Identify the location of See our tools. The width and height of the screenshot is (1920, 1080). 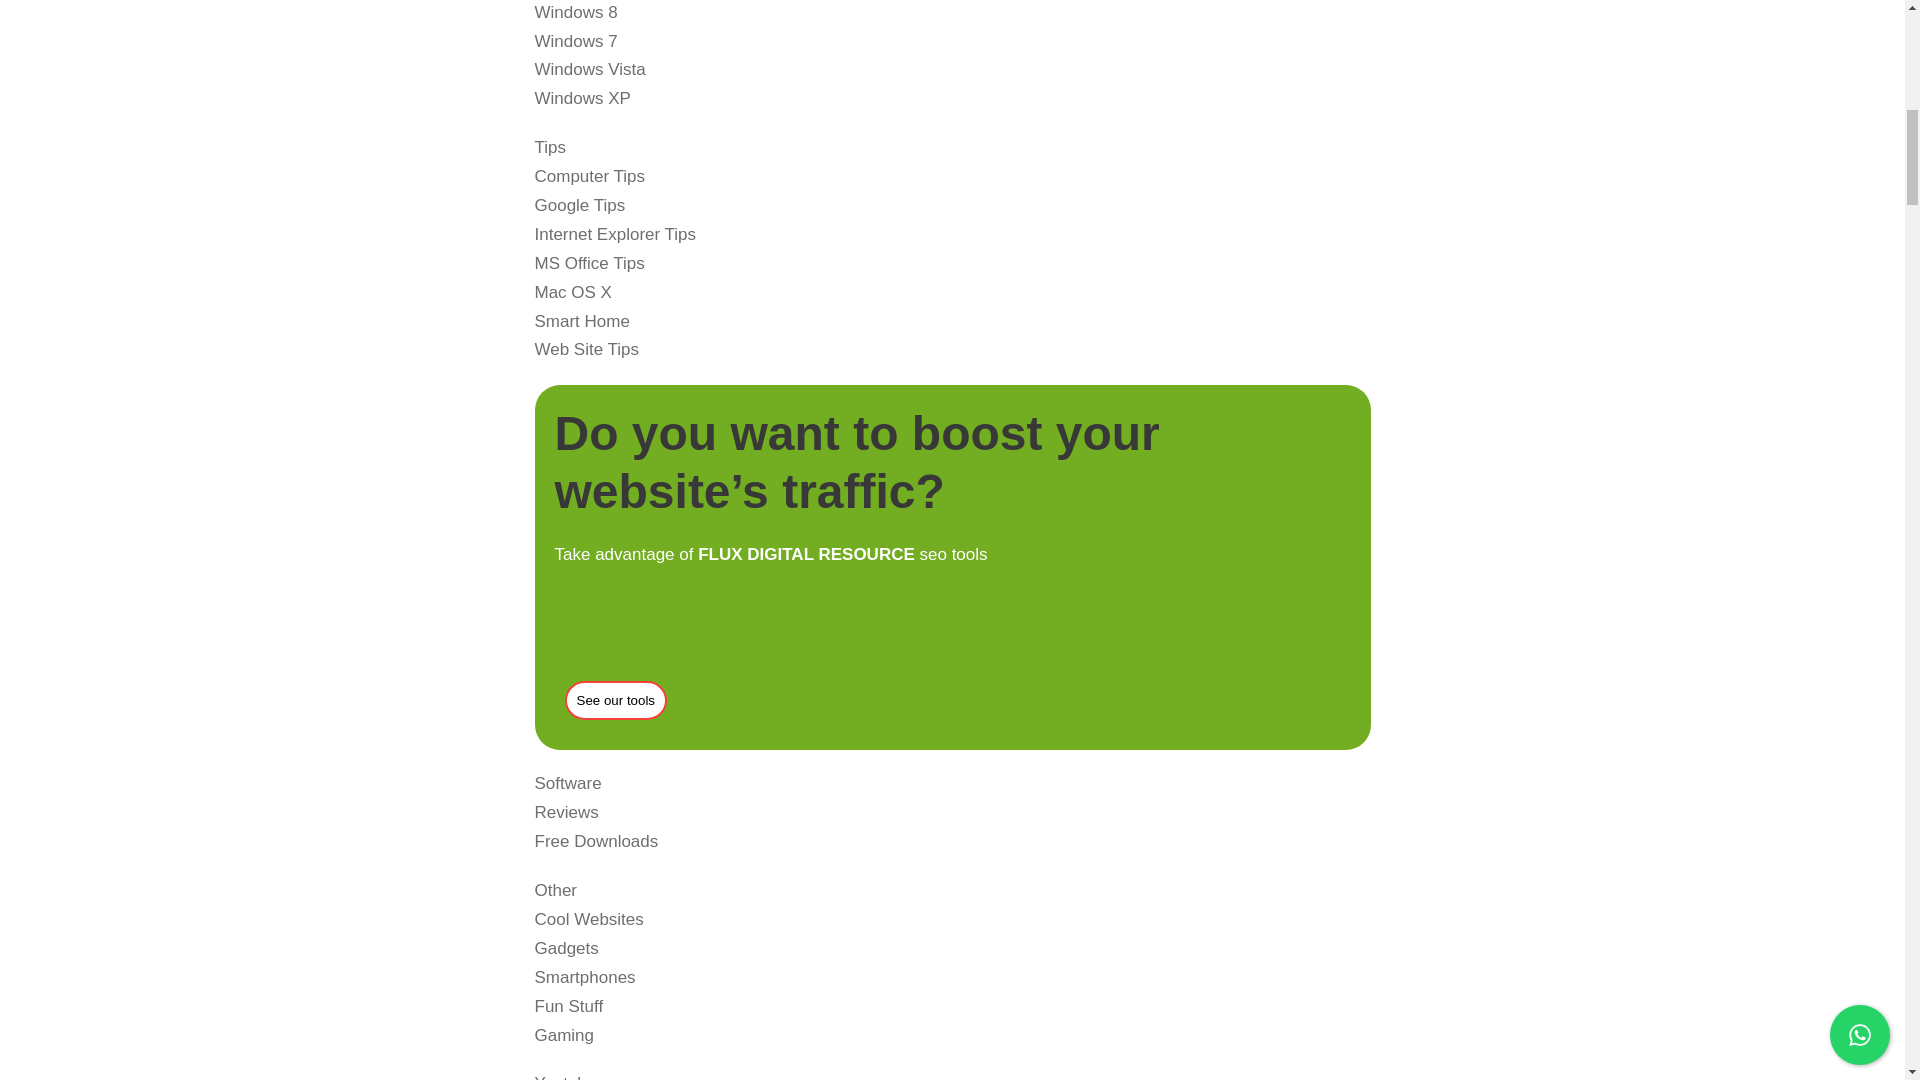
(616, 699).